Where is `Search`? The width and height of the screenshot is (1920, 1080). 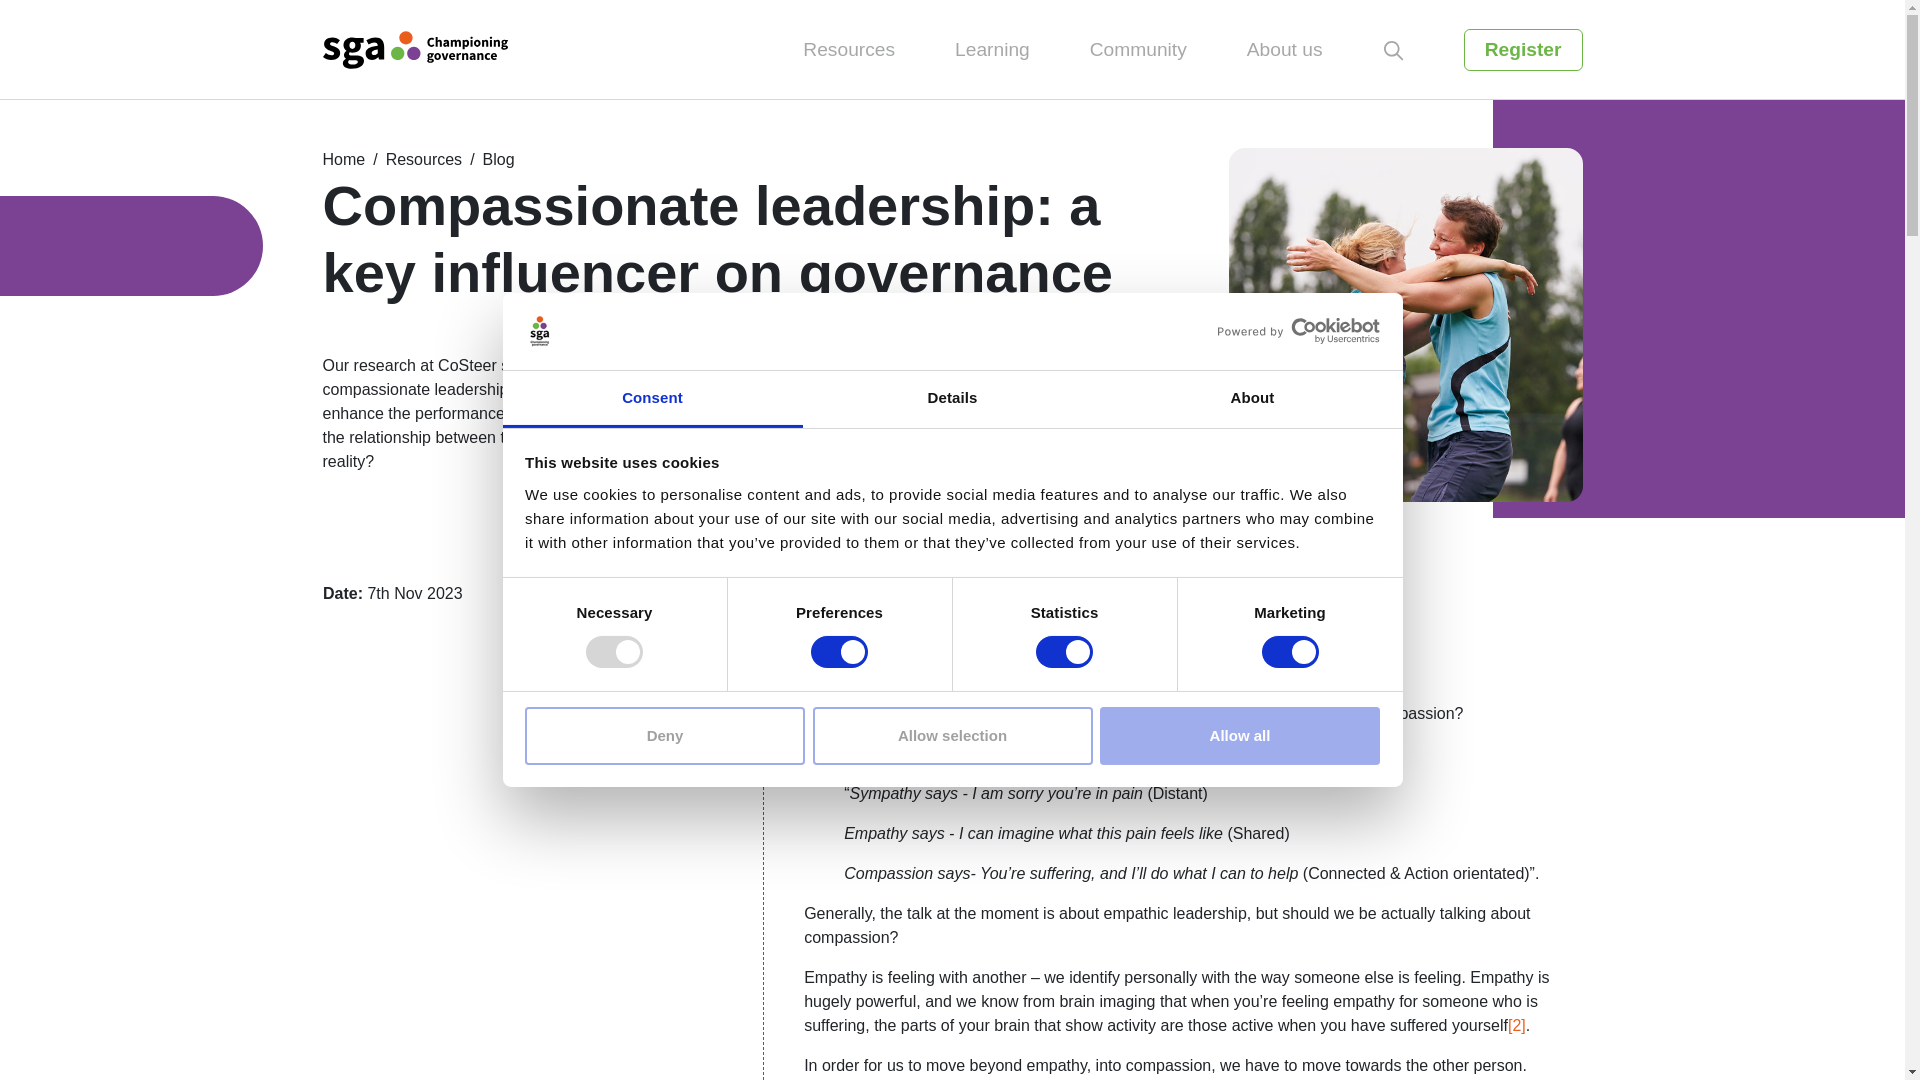
Search is located at coordinates (1394, 50).